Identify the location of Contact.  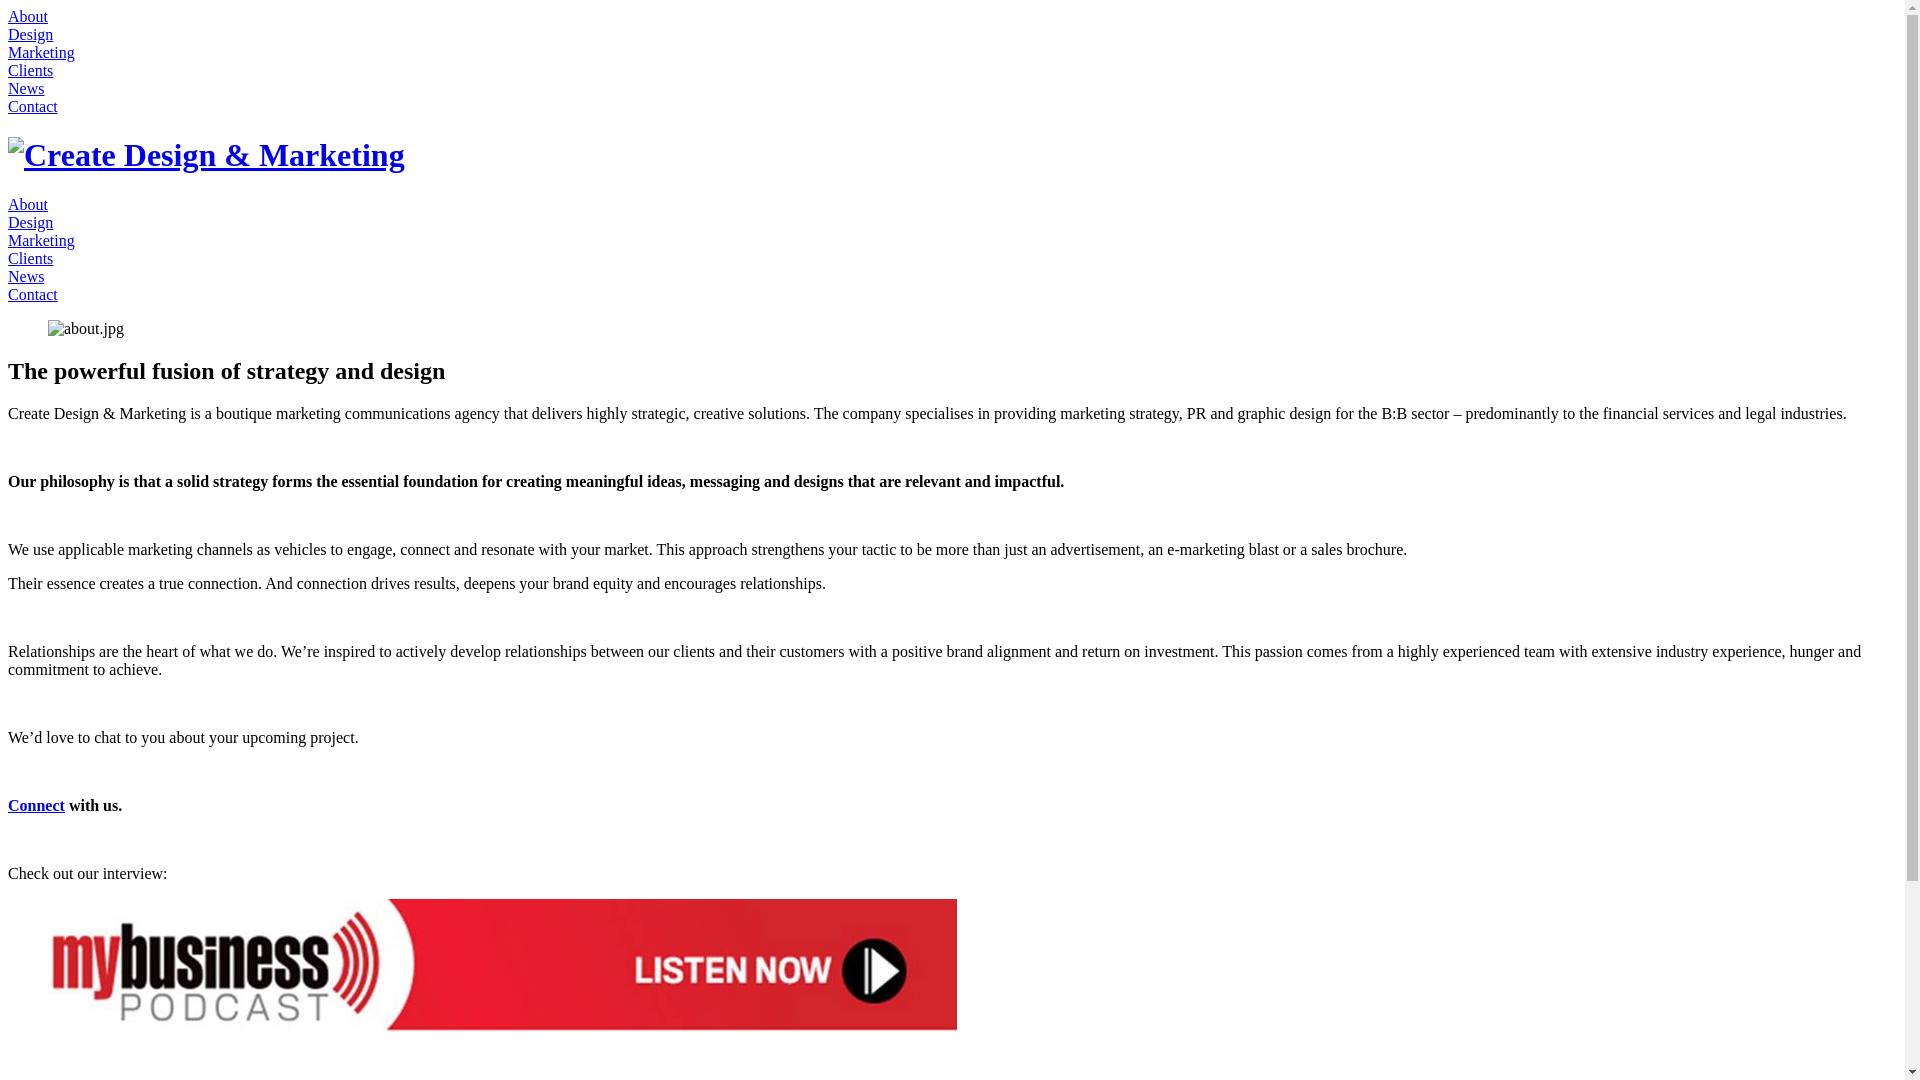
(33, 106).